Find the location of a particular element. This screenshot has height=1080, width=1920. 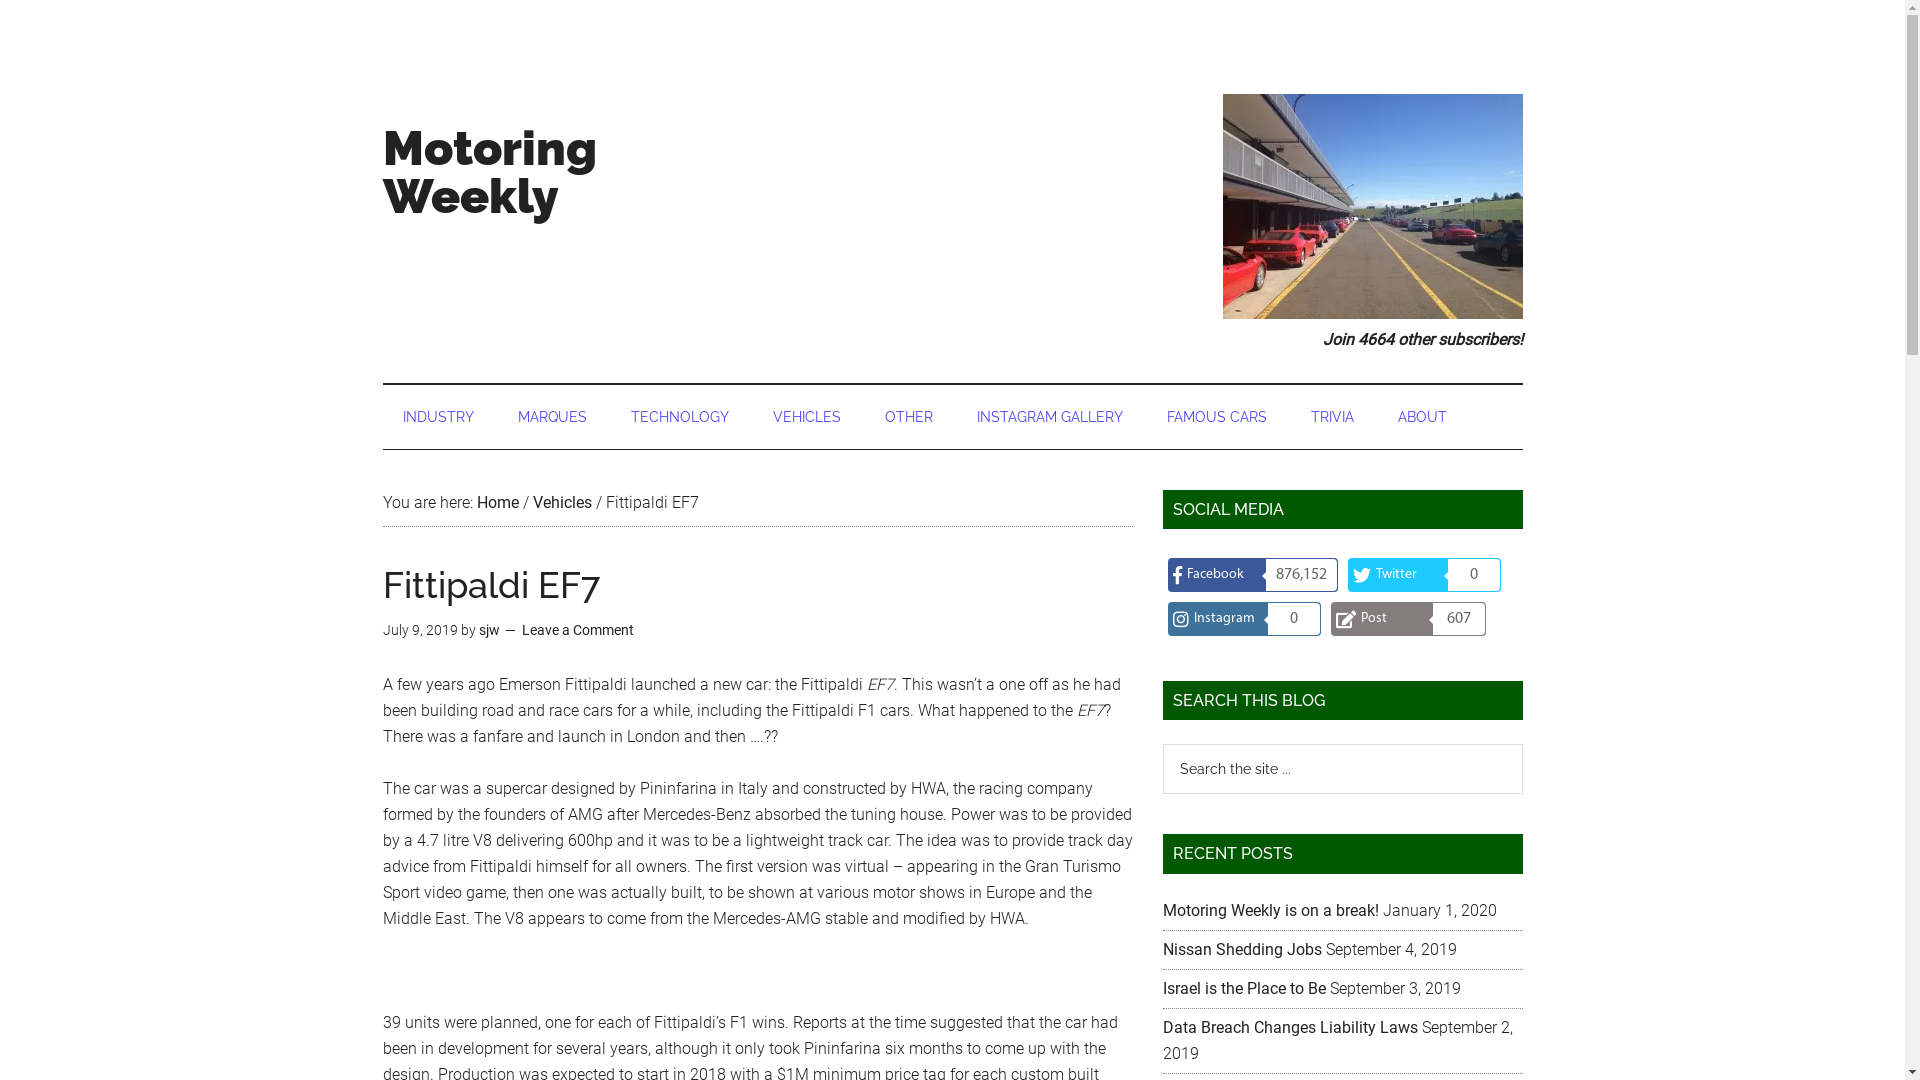

Nissan Shedding Jobs is located at coordinates (1242, 950).